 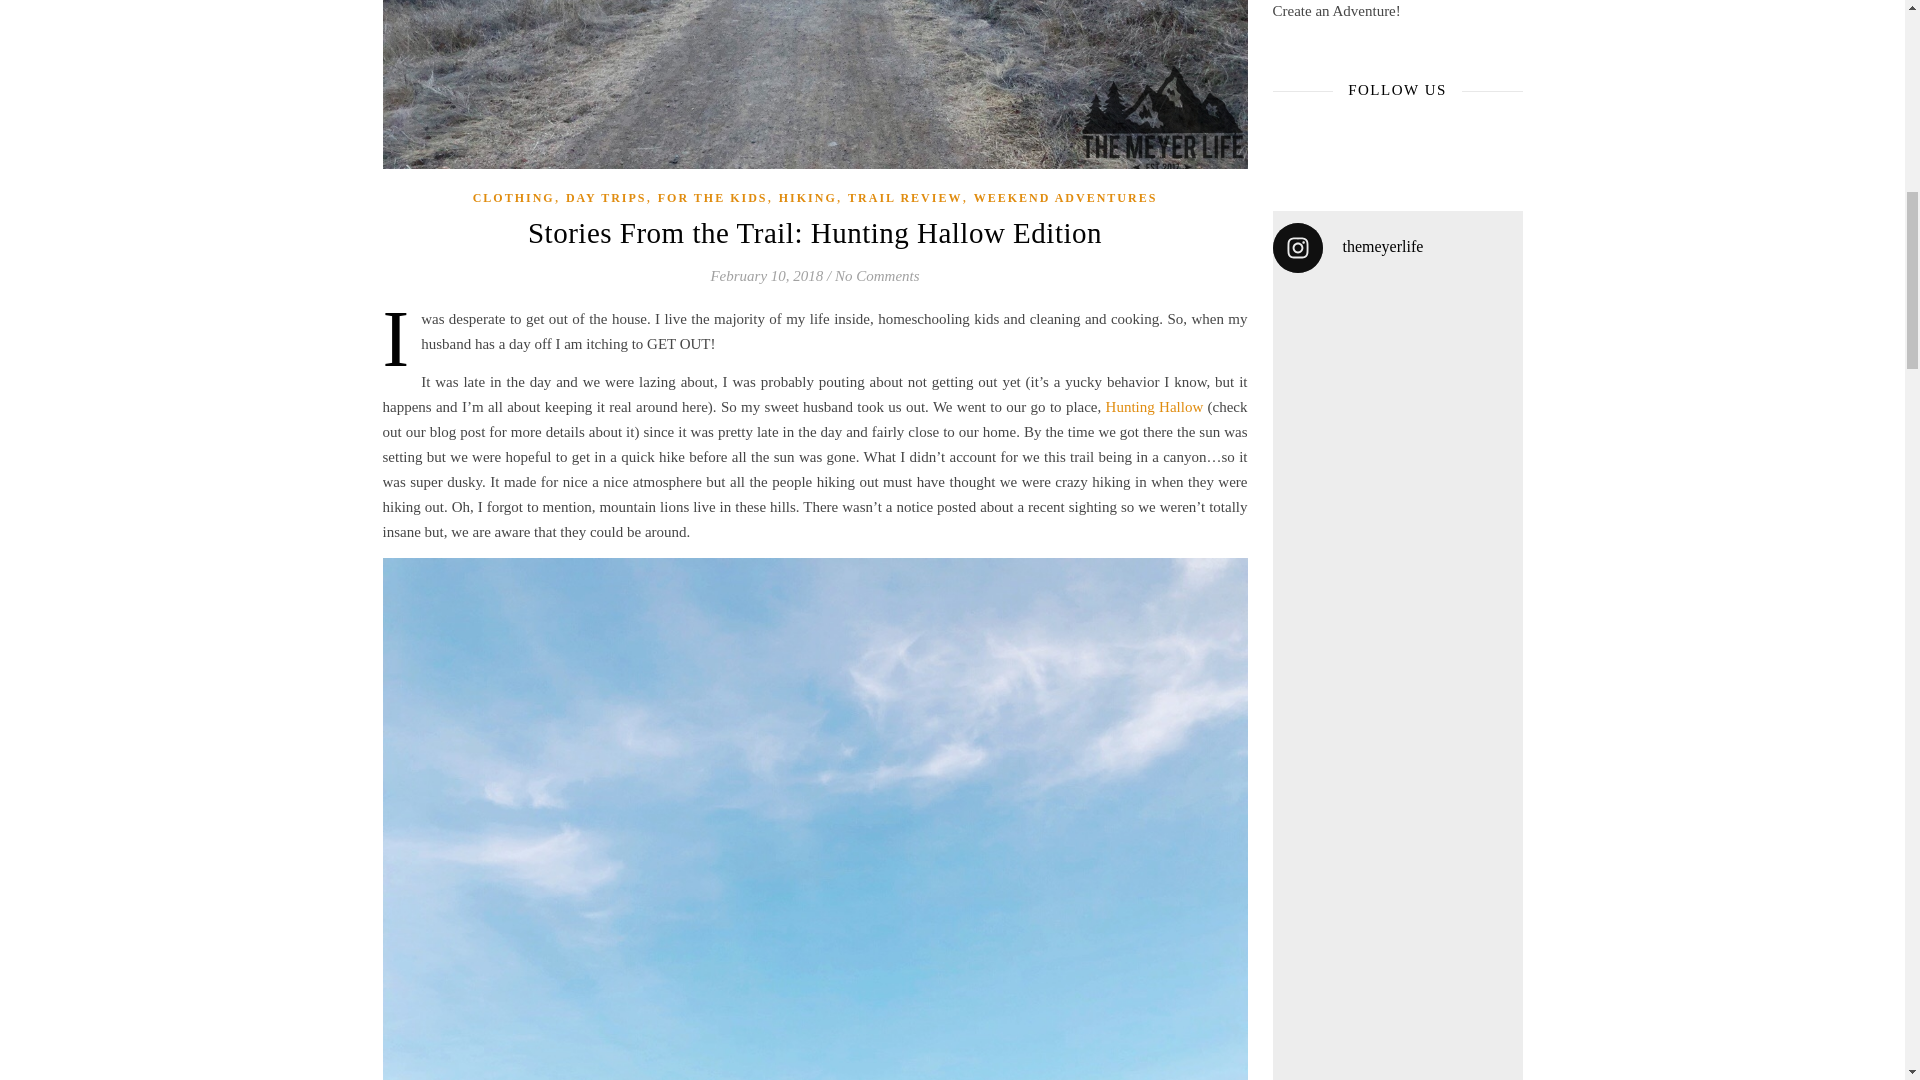 What do you see at coordinates (904, 198) in the screenshot?
I see `TRAIL REVIEW` at bounding box center [904, 198].